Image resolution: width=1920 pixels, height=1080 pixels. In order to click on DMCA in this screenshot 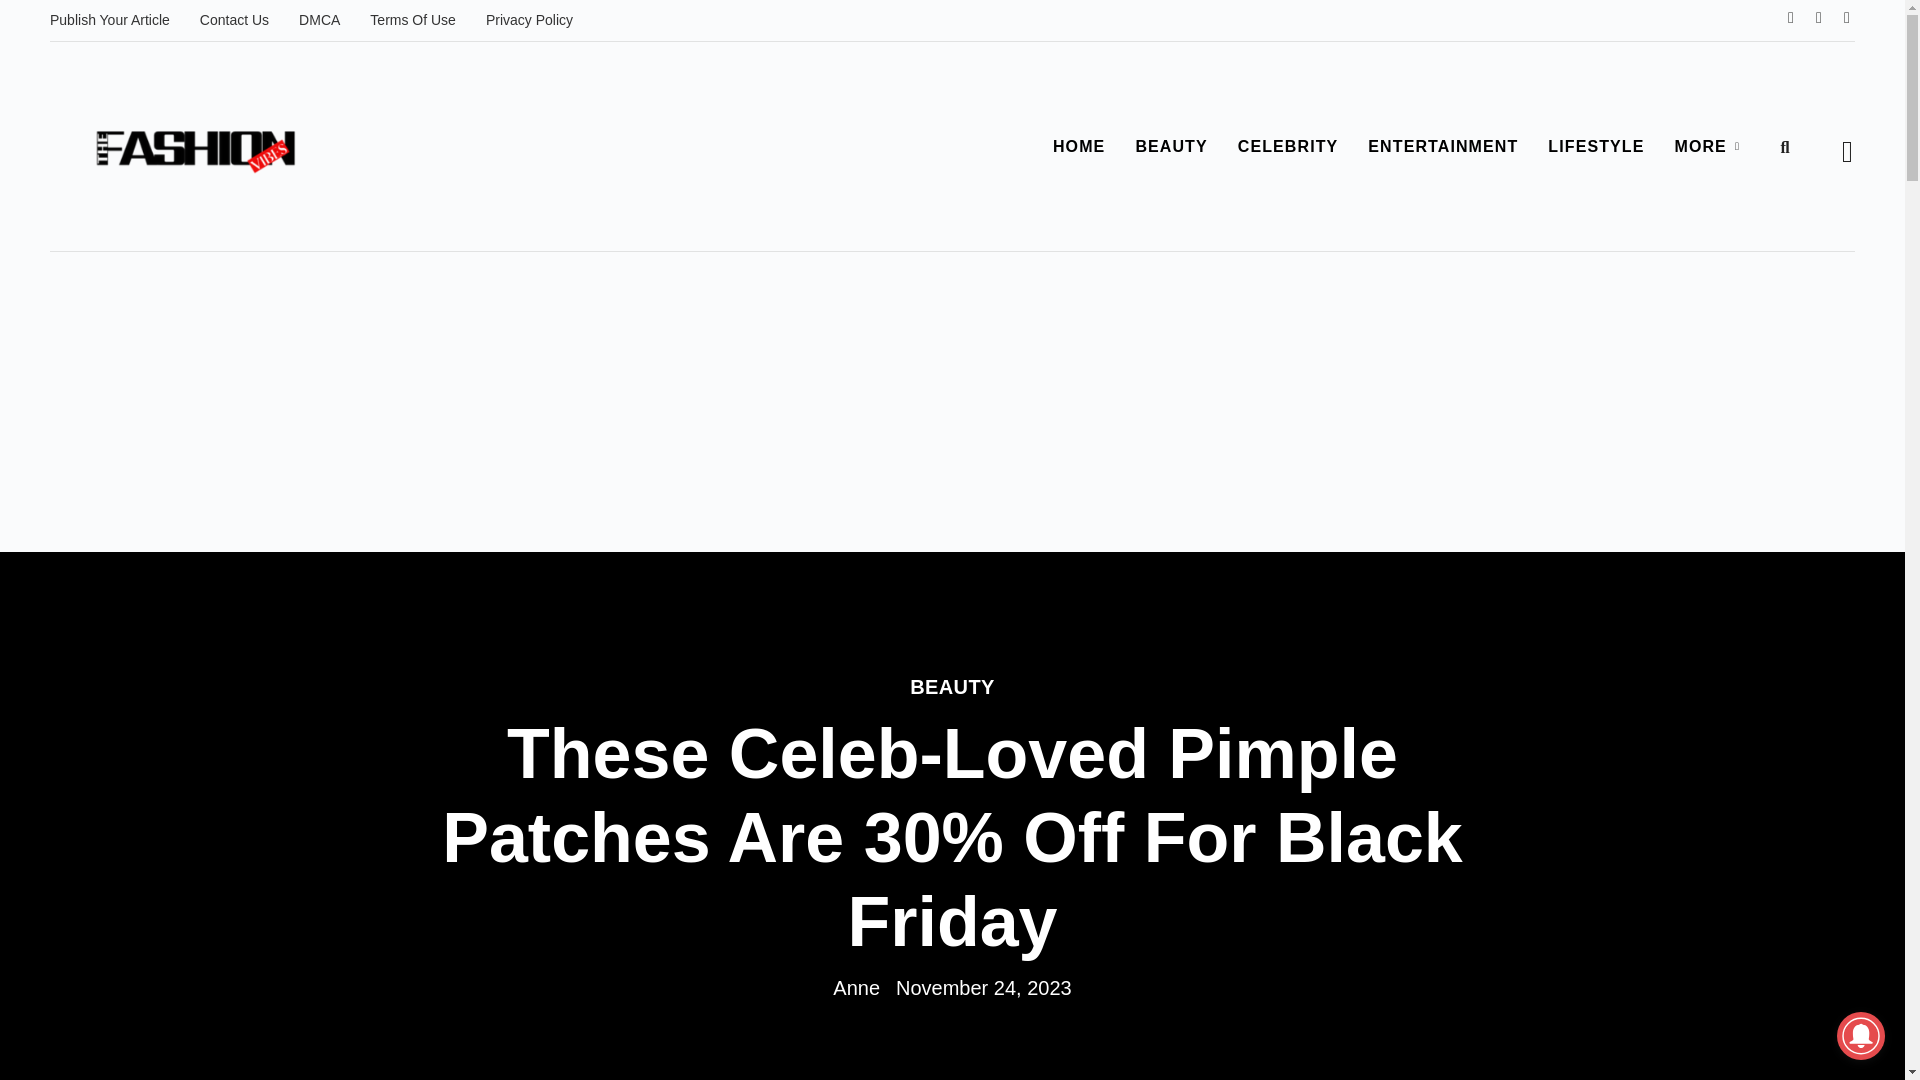, I will do `click(320, 20)`.